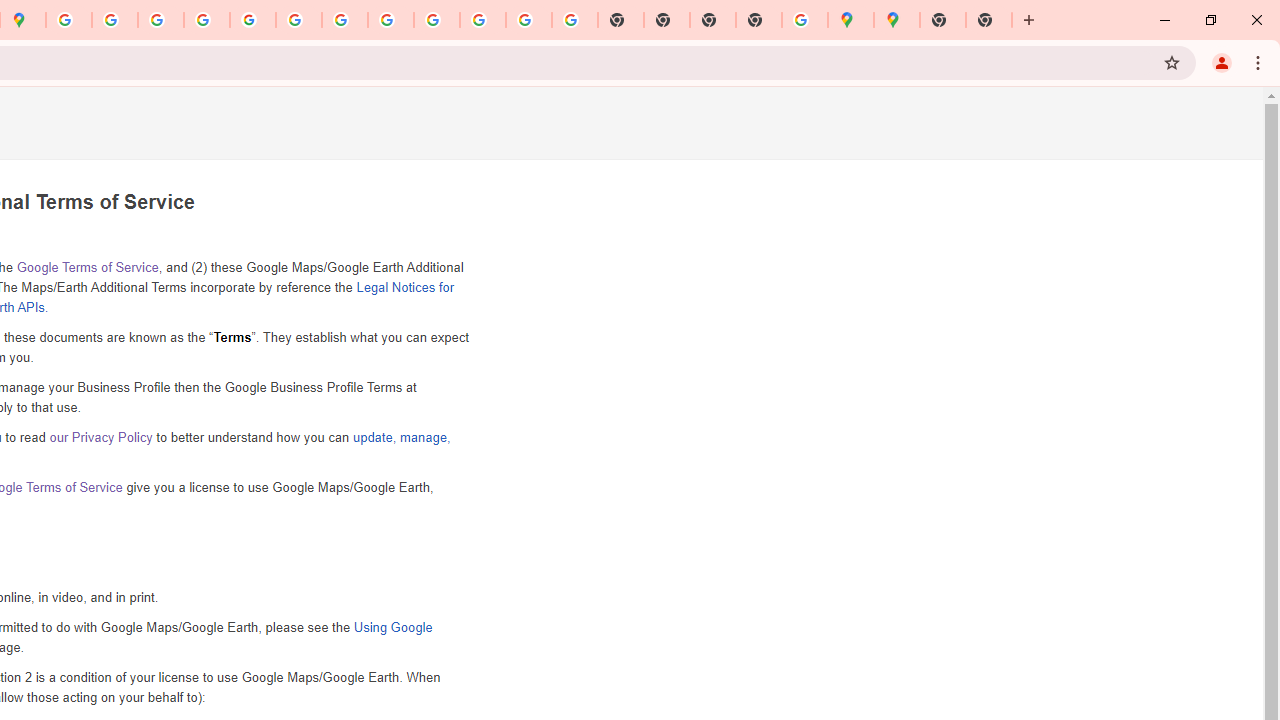 Image resolution: width=1280 pixels, height=720 pixels. What do you see at coordinates (161, 20) in the screenshot?
I see `Privacy Help Center - Policies Help` at bounding box center [161, 20].